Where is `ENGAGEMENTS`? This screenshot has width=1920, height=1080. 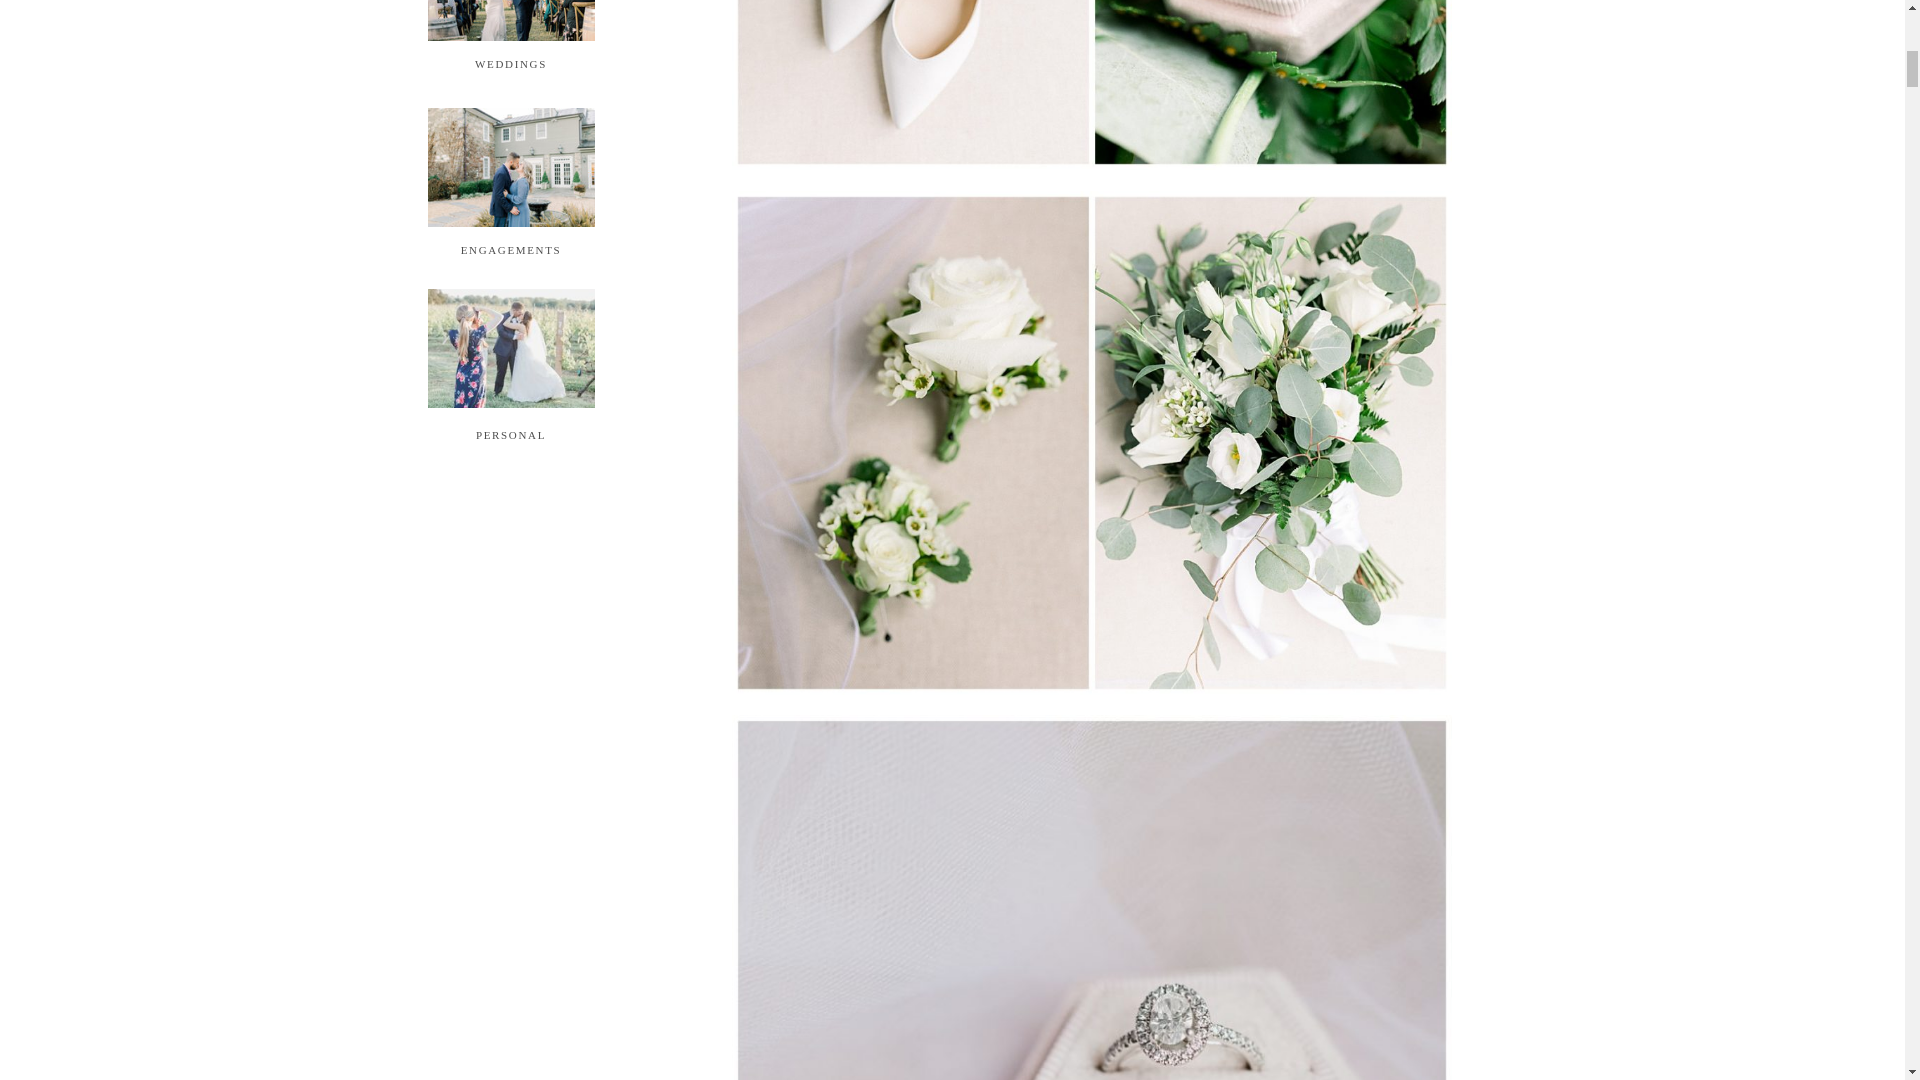 ENGAGEMENTS is located at coordinates (510, 248).